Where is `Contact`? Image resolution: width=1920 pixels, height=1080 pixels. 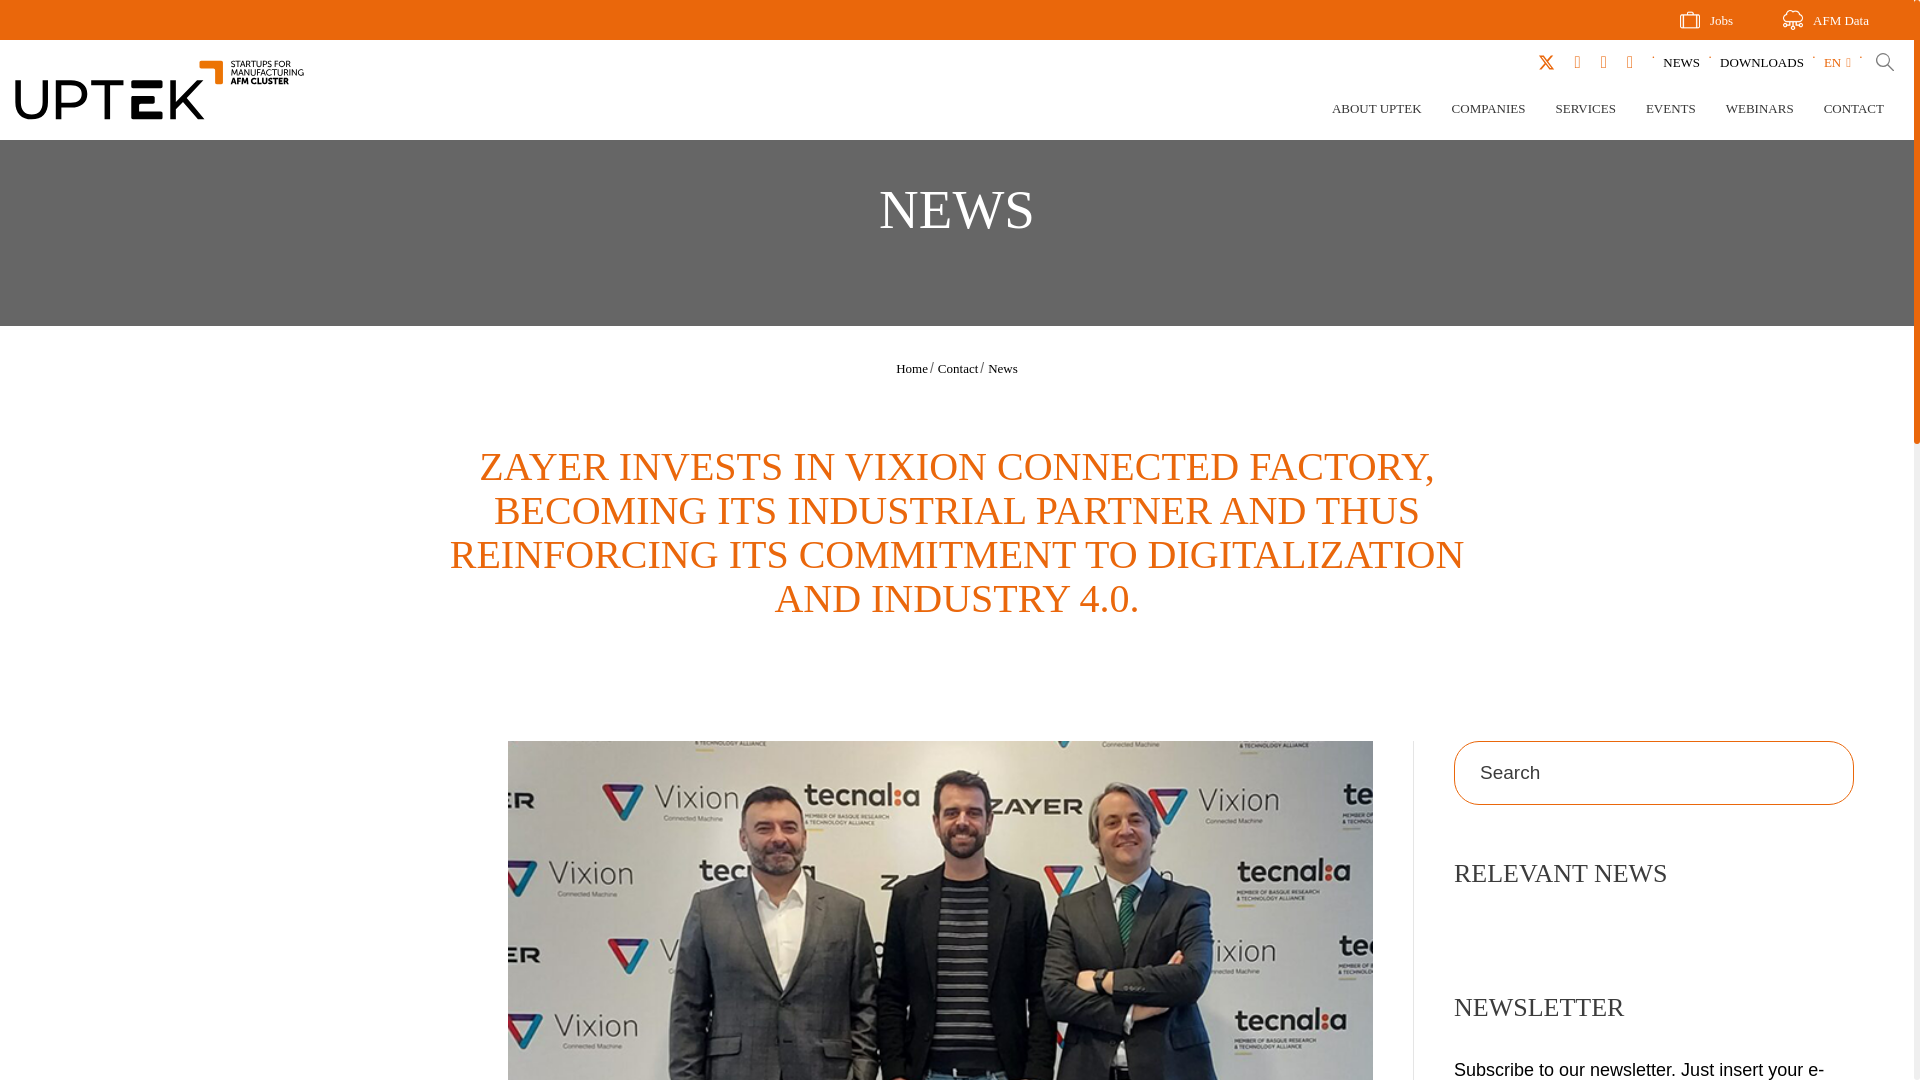
Contact is located at coordinates (958, 366).